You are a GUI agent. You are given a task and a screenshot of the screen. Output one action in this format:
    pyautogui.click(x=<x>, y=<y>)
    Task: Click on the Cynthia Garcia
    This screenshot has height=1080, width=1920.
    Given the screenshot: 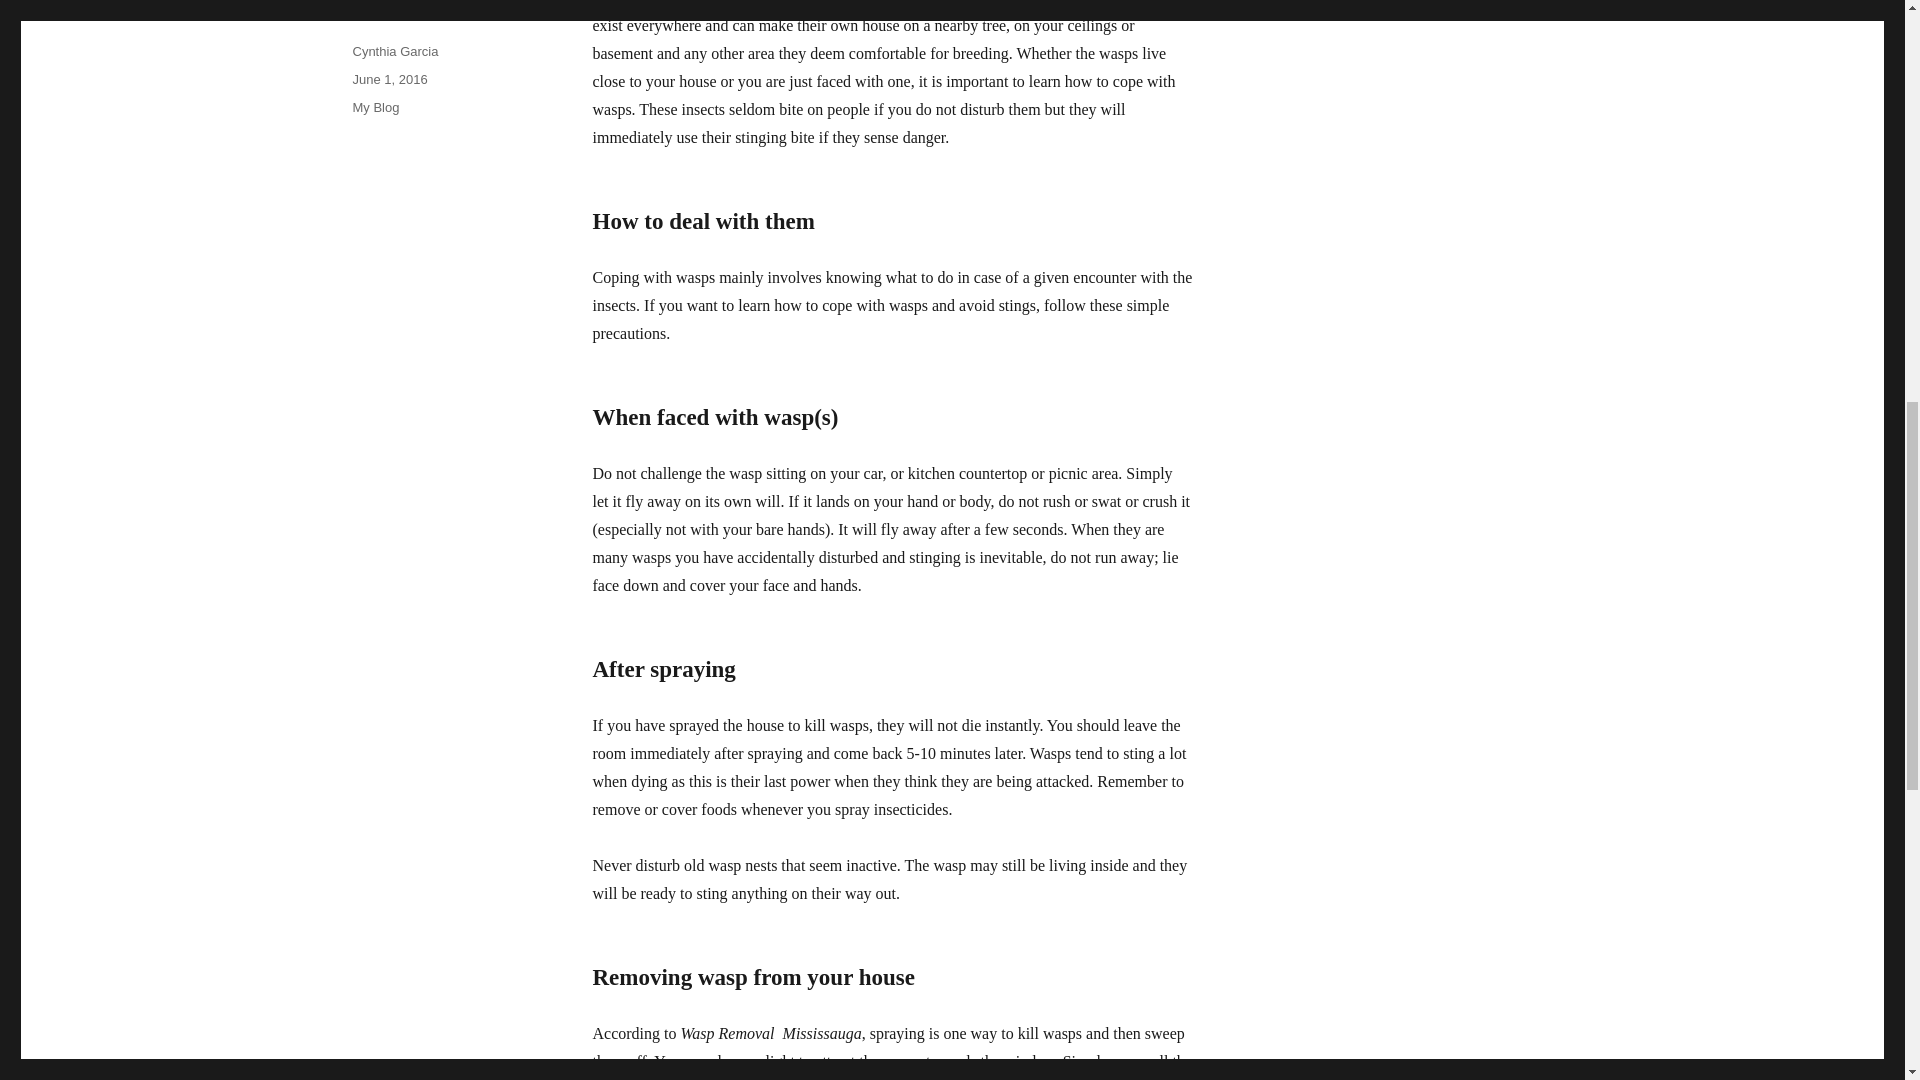 What is the action you would take?
    pyautogui.click(x=394, y=52)
    